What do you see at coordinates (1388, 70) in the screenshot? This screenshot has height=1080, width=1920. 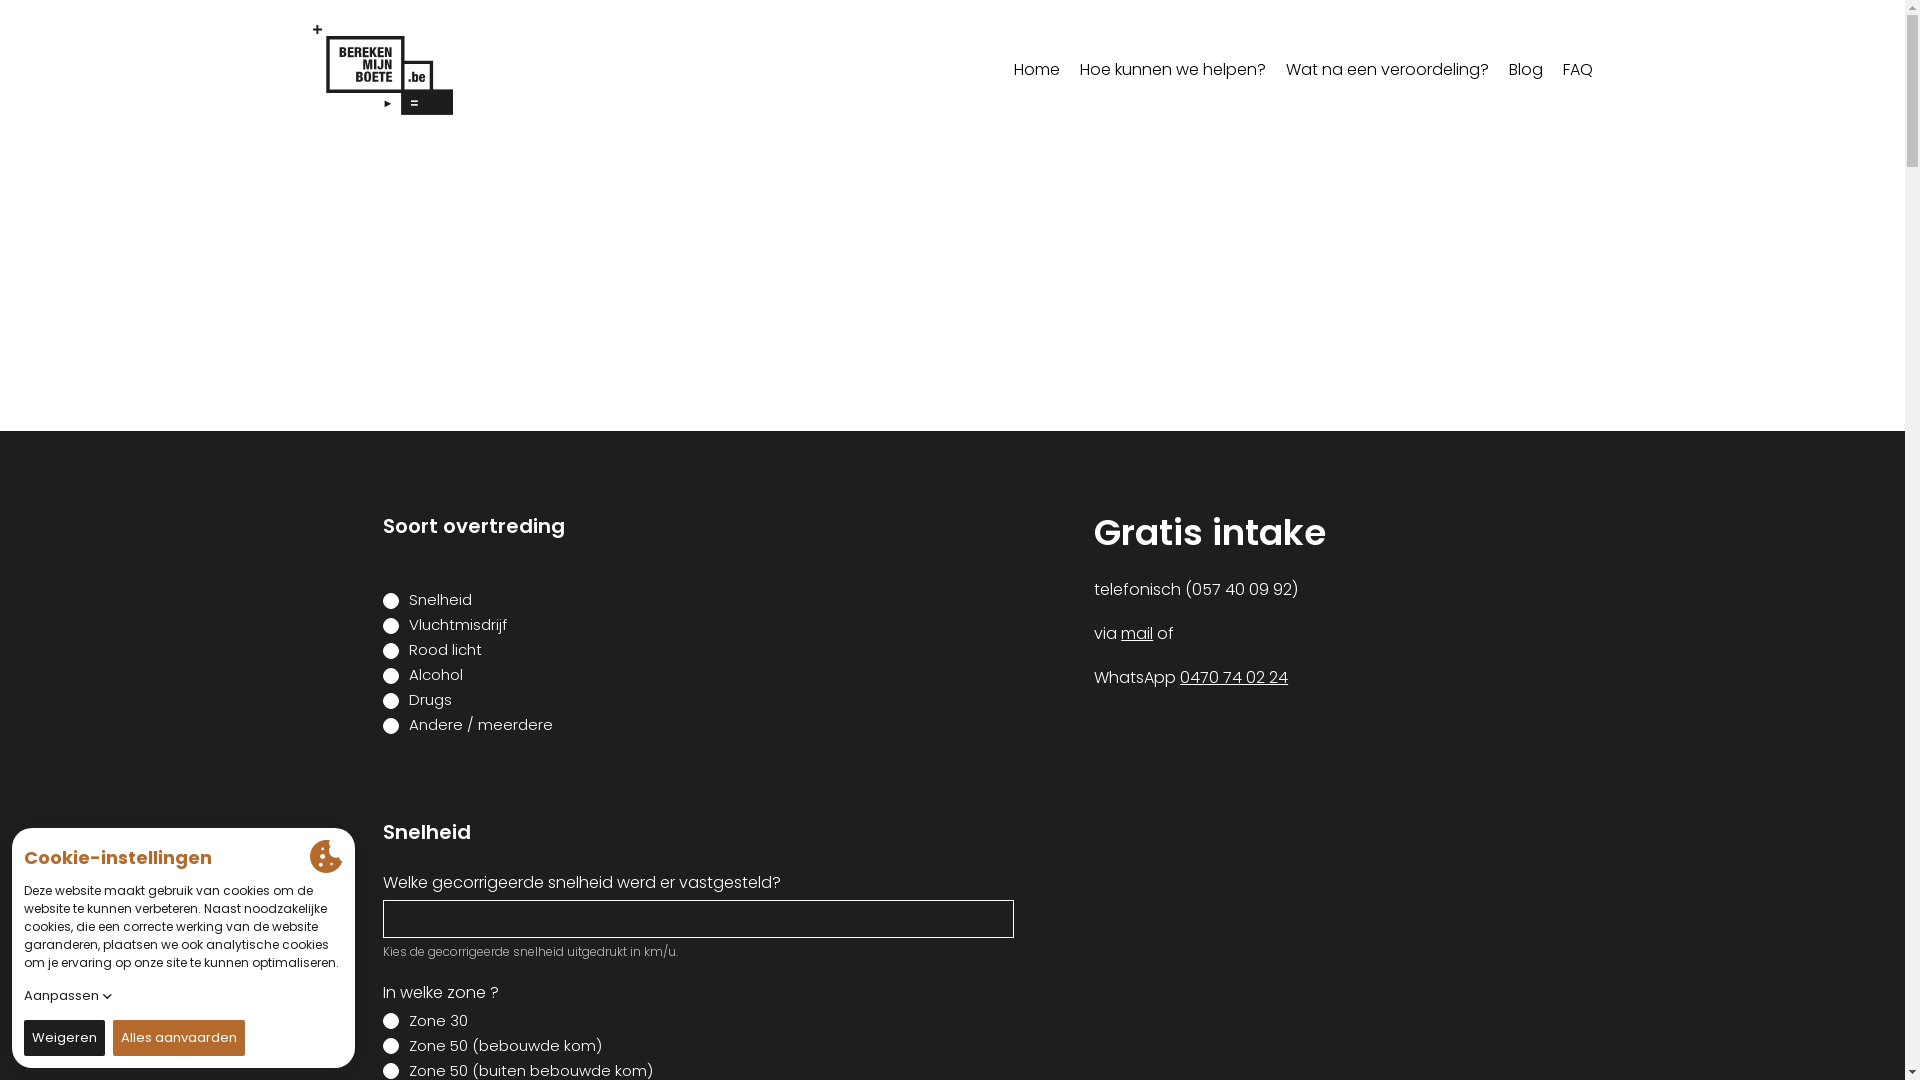 I see `Wat na een veroordeling?` at bounding box center [1388, 70].